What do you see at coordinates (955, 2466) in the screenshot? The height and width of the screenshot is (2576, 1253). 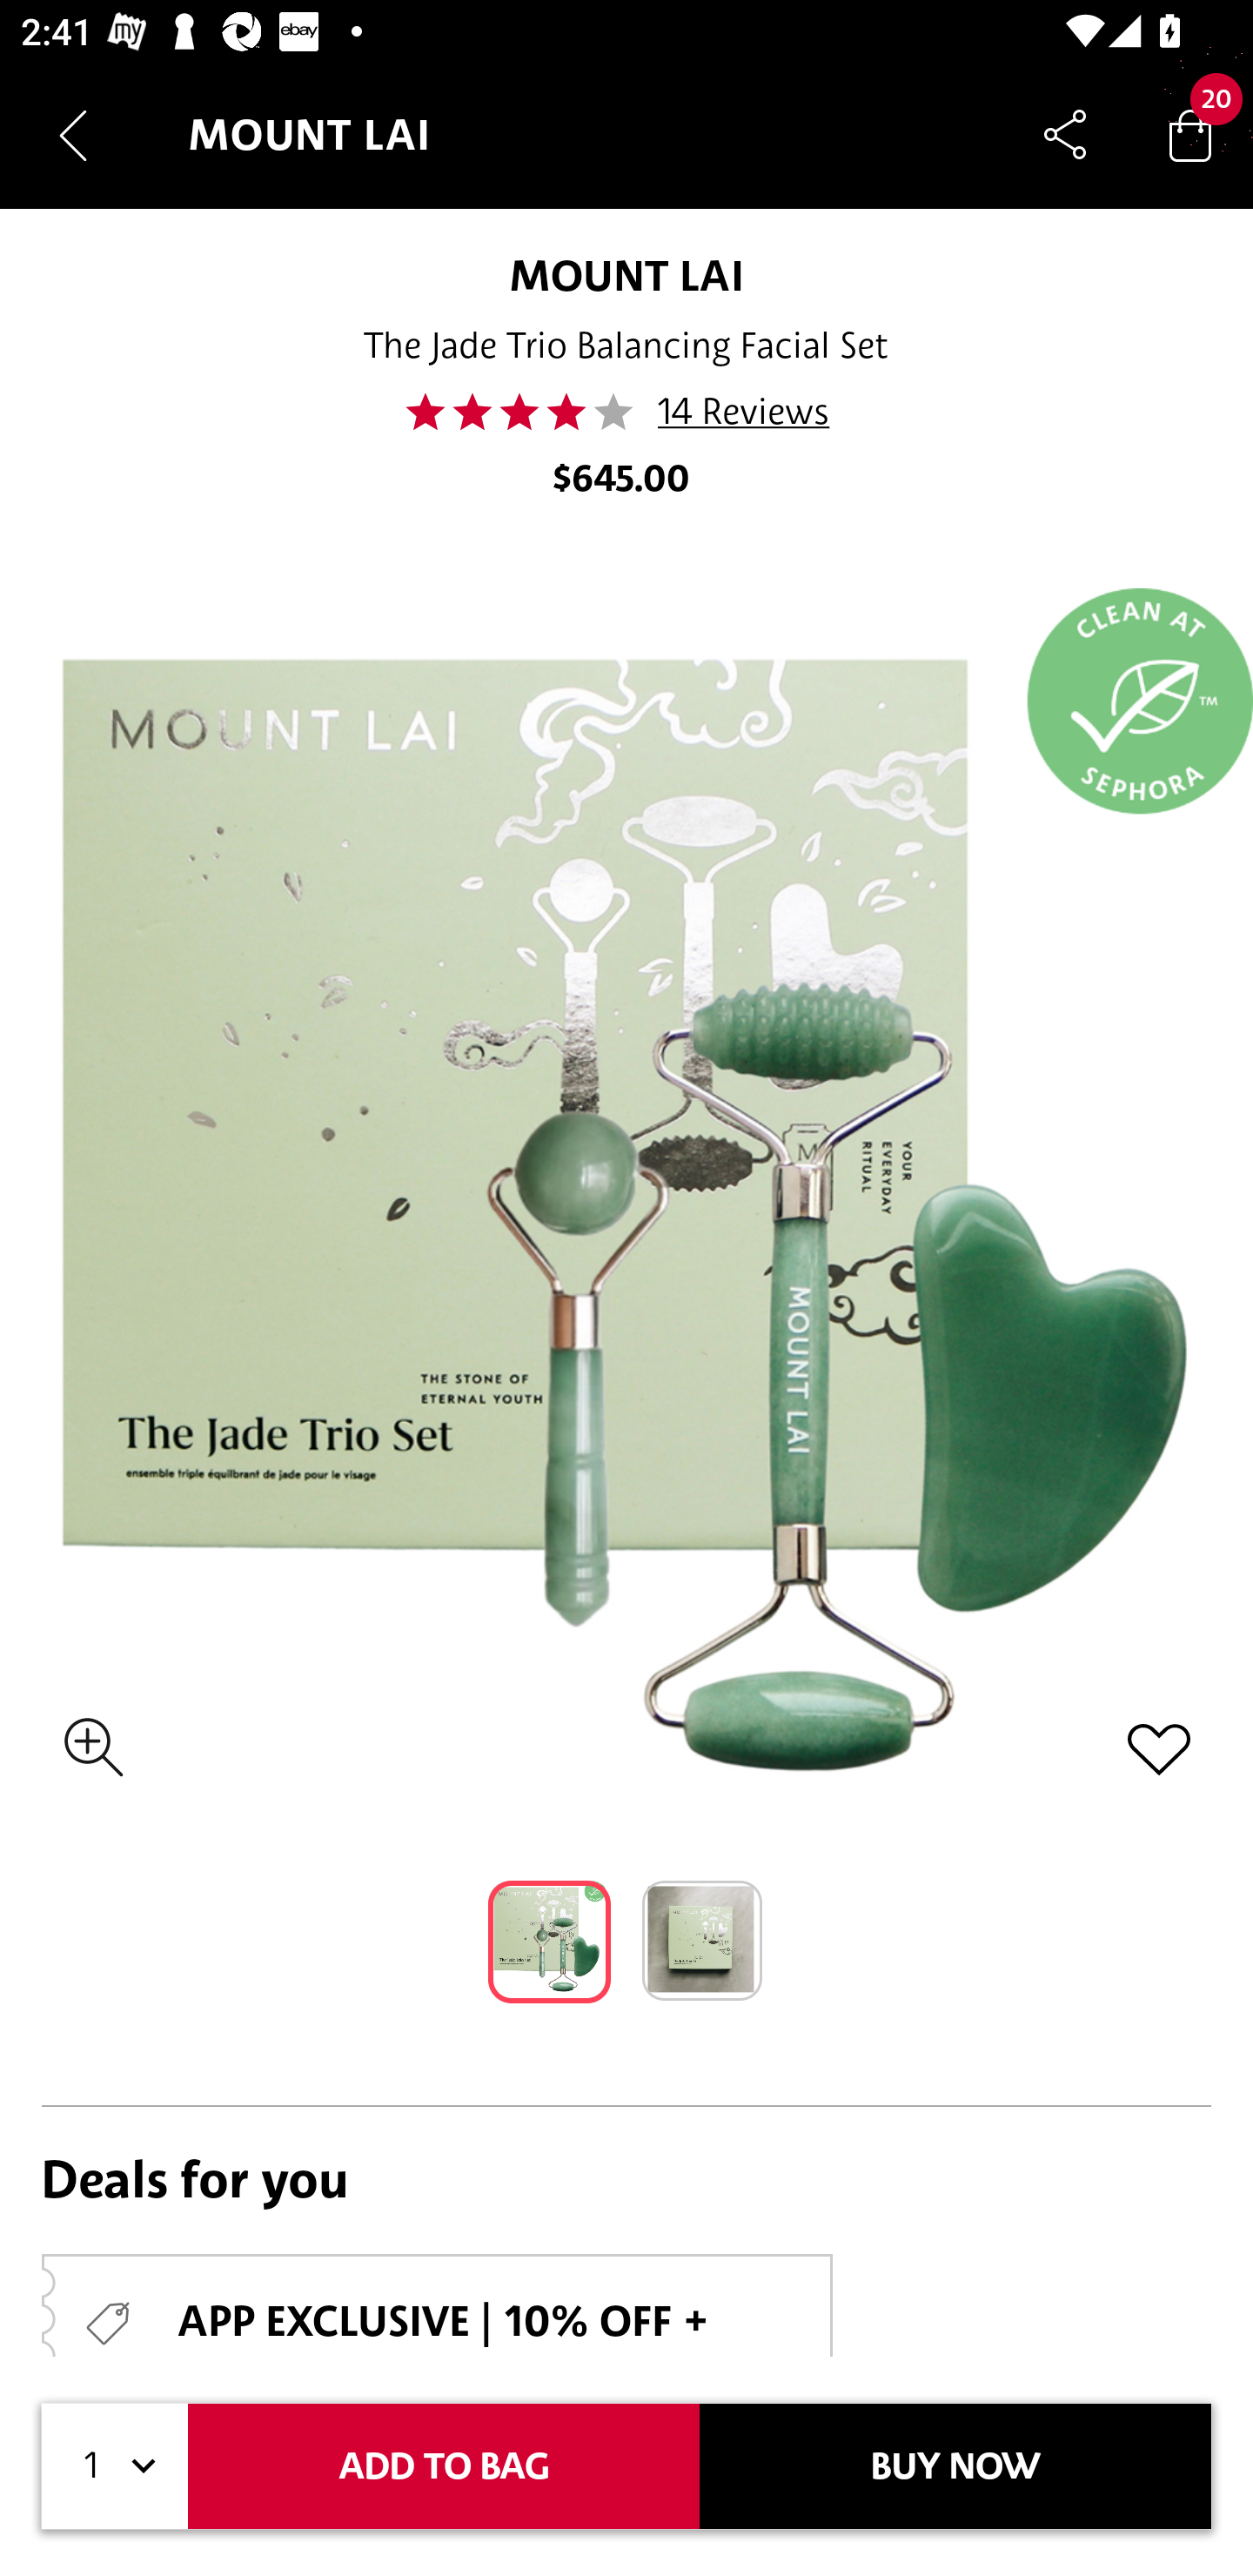 I see `BUY NOW` at bounding box center [955, 2466].